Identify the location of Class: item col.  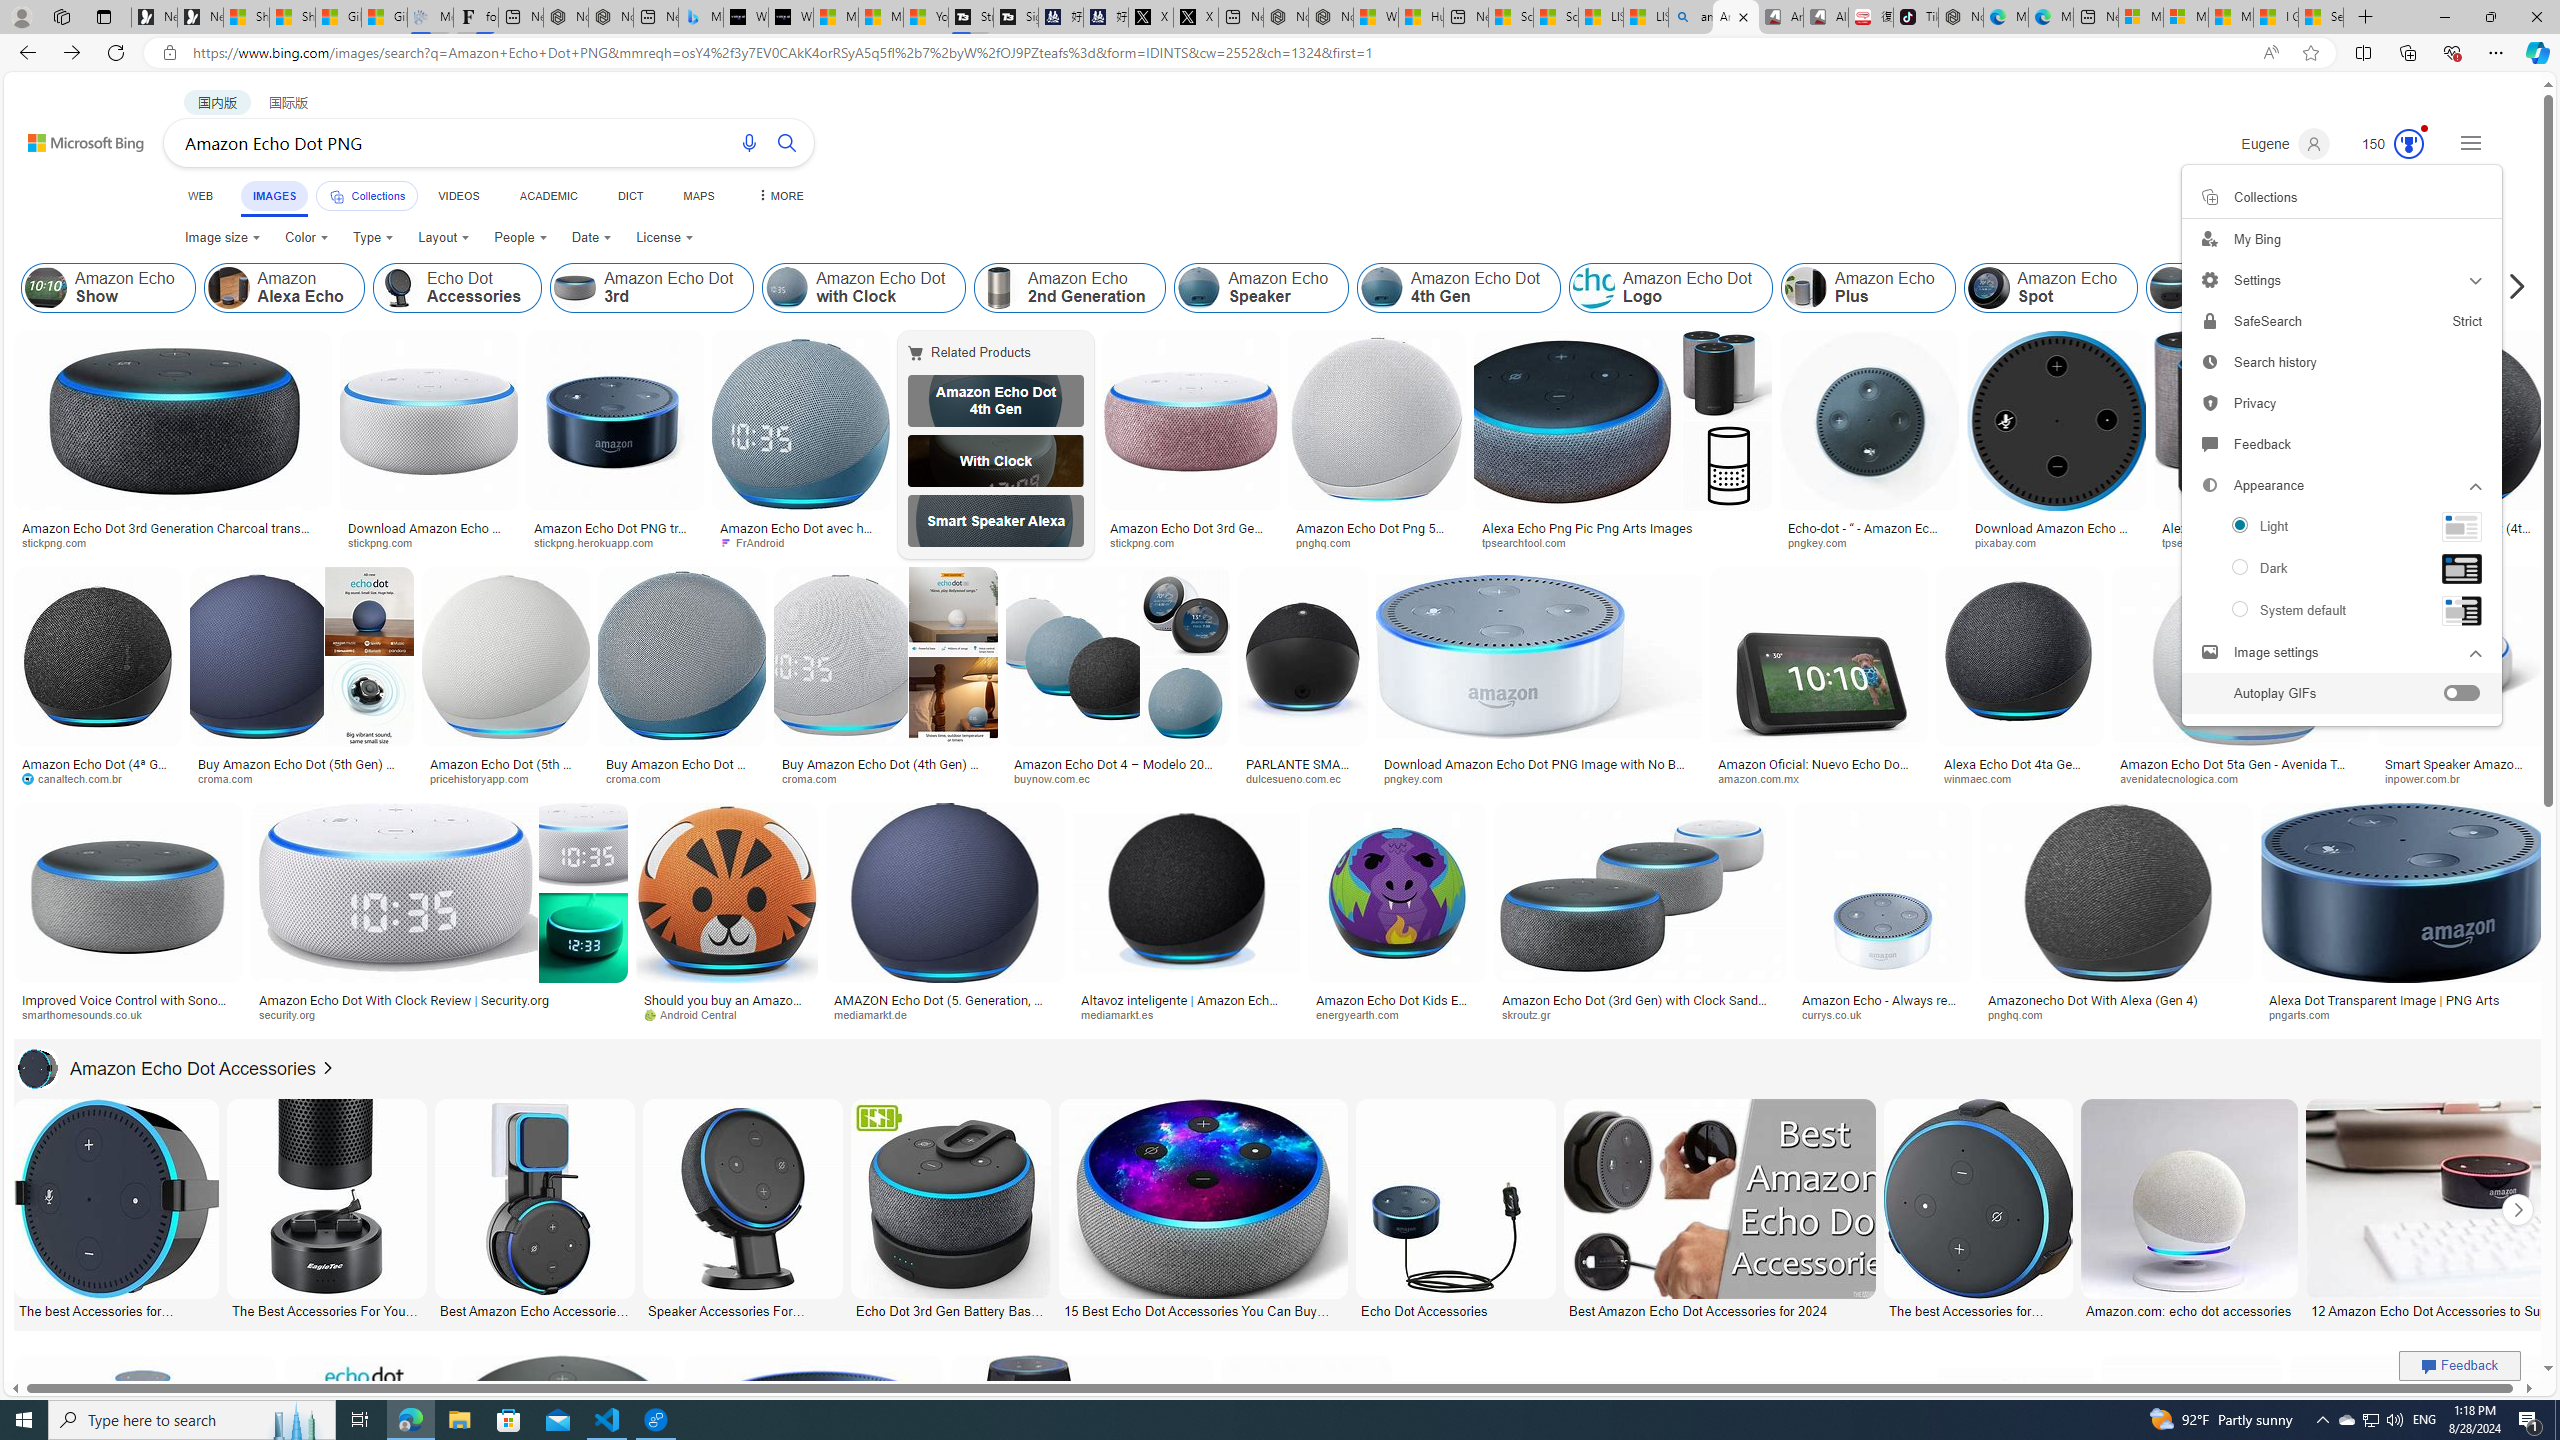
(2442, 288).